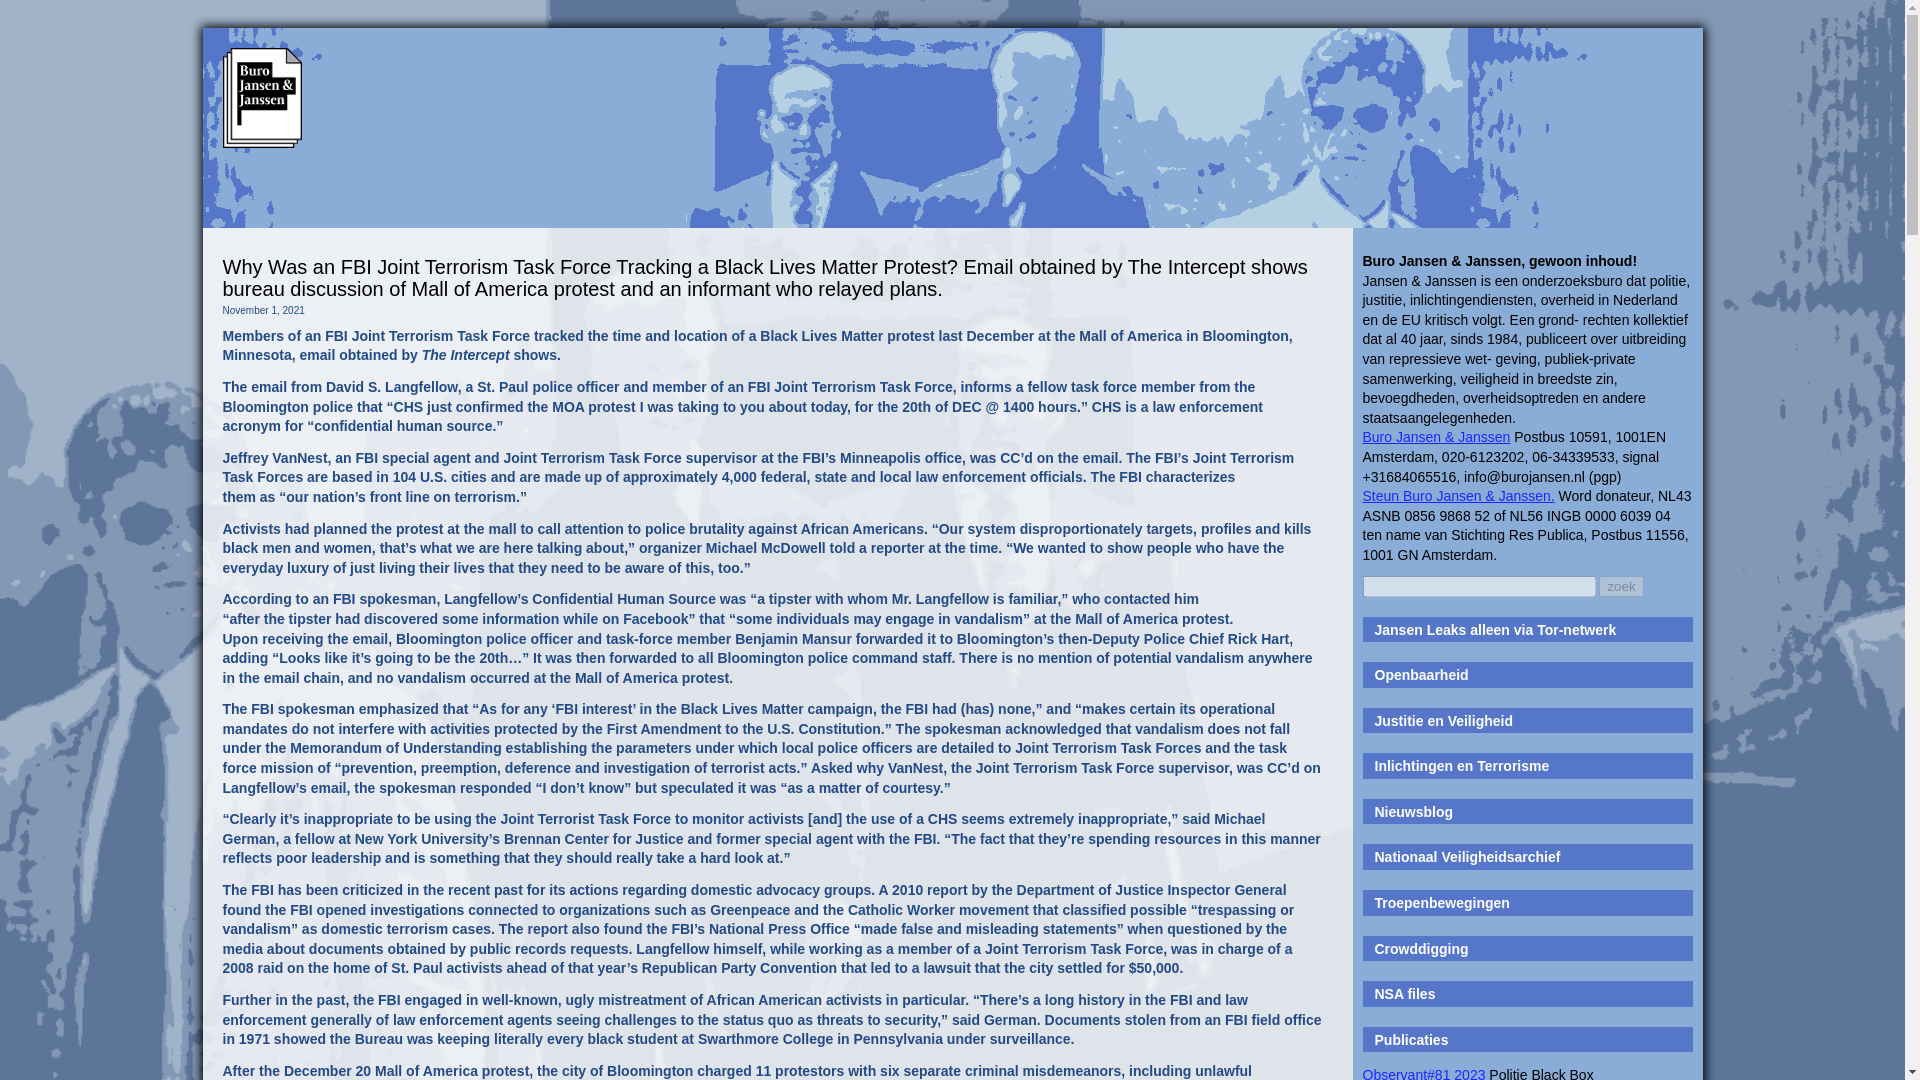 The width and height of the screenshot is (1920, 1080). Describe the element at coordinates (1404, 994) in the screenshot. I see `NSA files` at that location.